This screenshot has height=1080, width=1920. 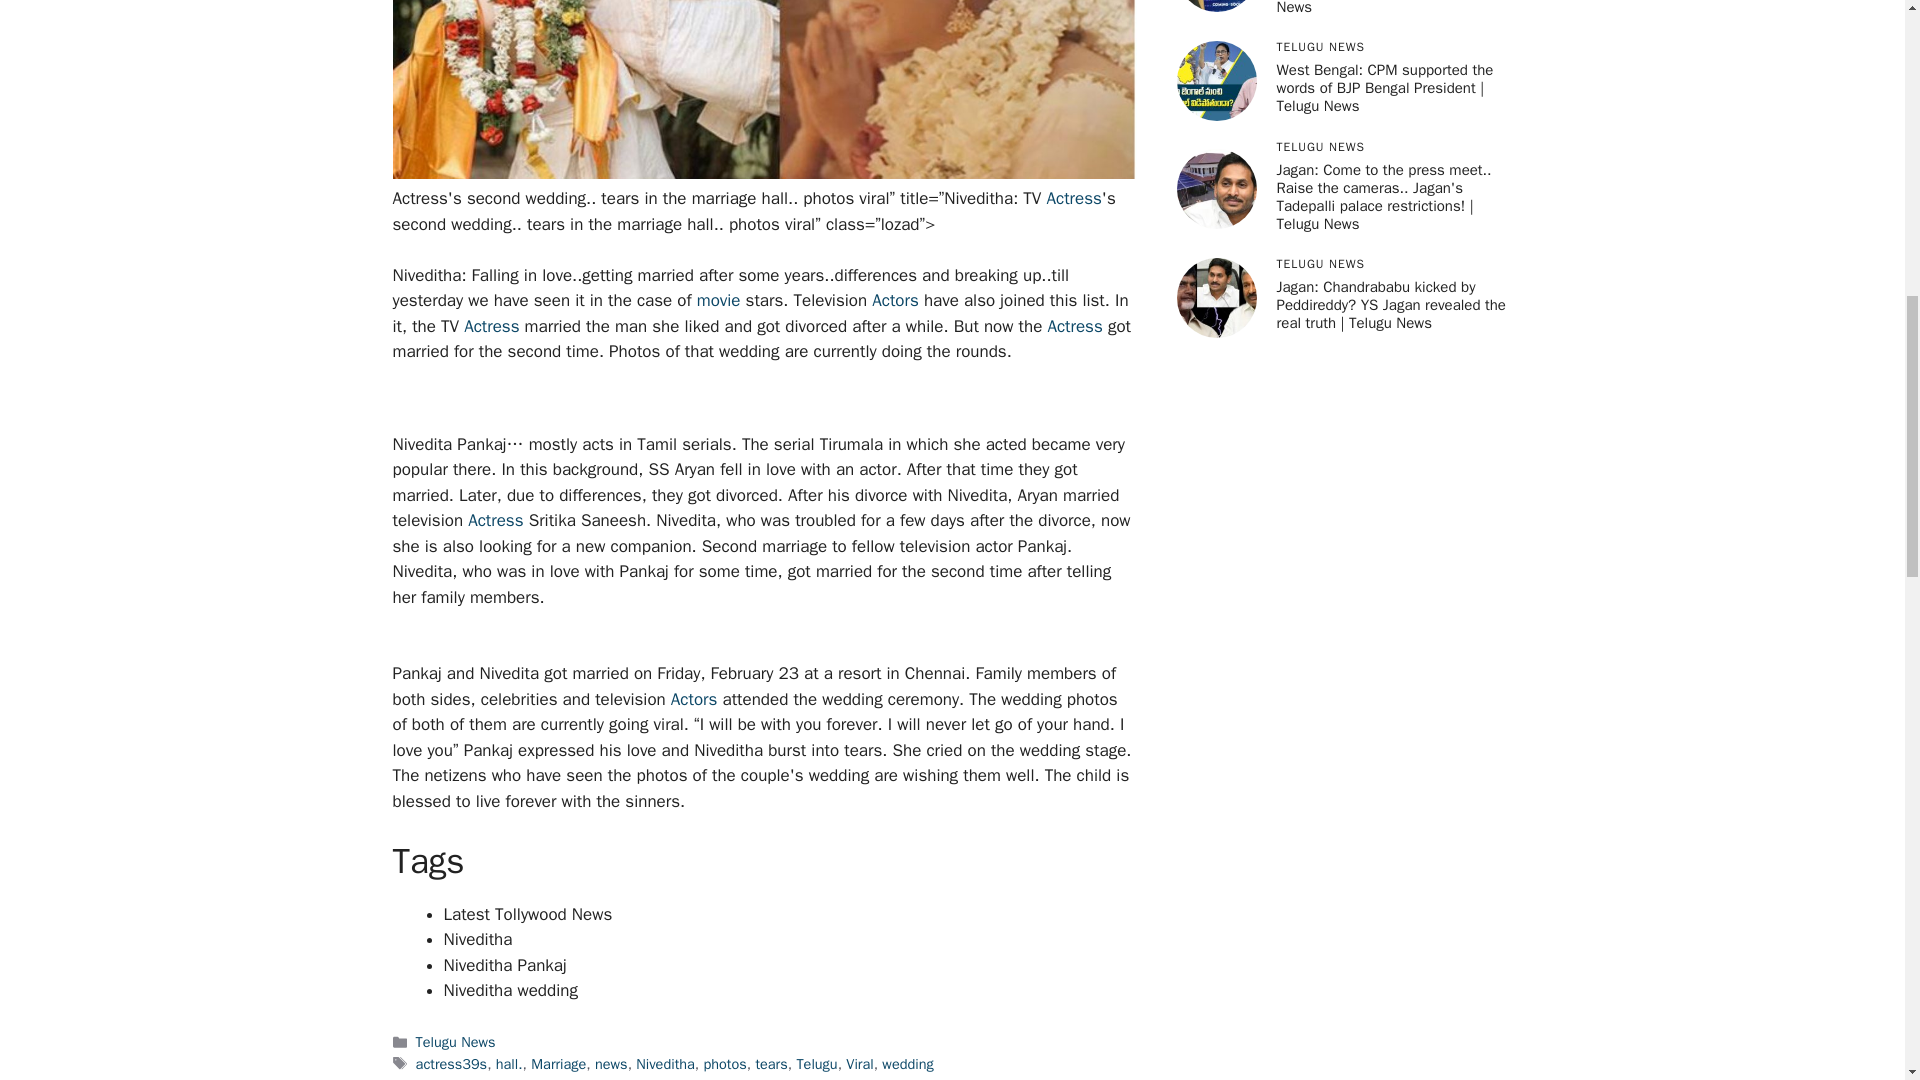 What do you see at coordinates (1855, 949) in the screenshot?
I see `Scroll back to top` at bounding box center [1855, 949].